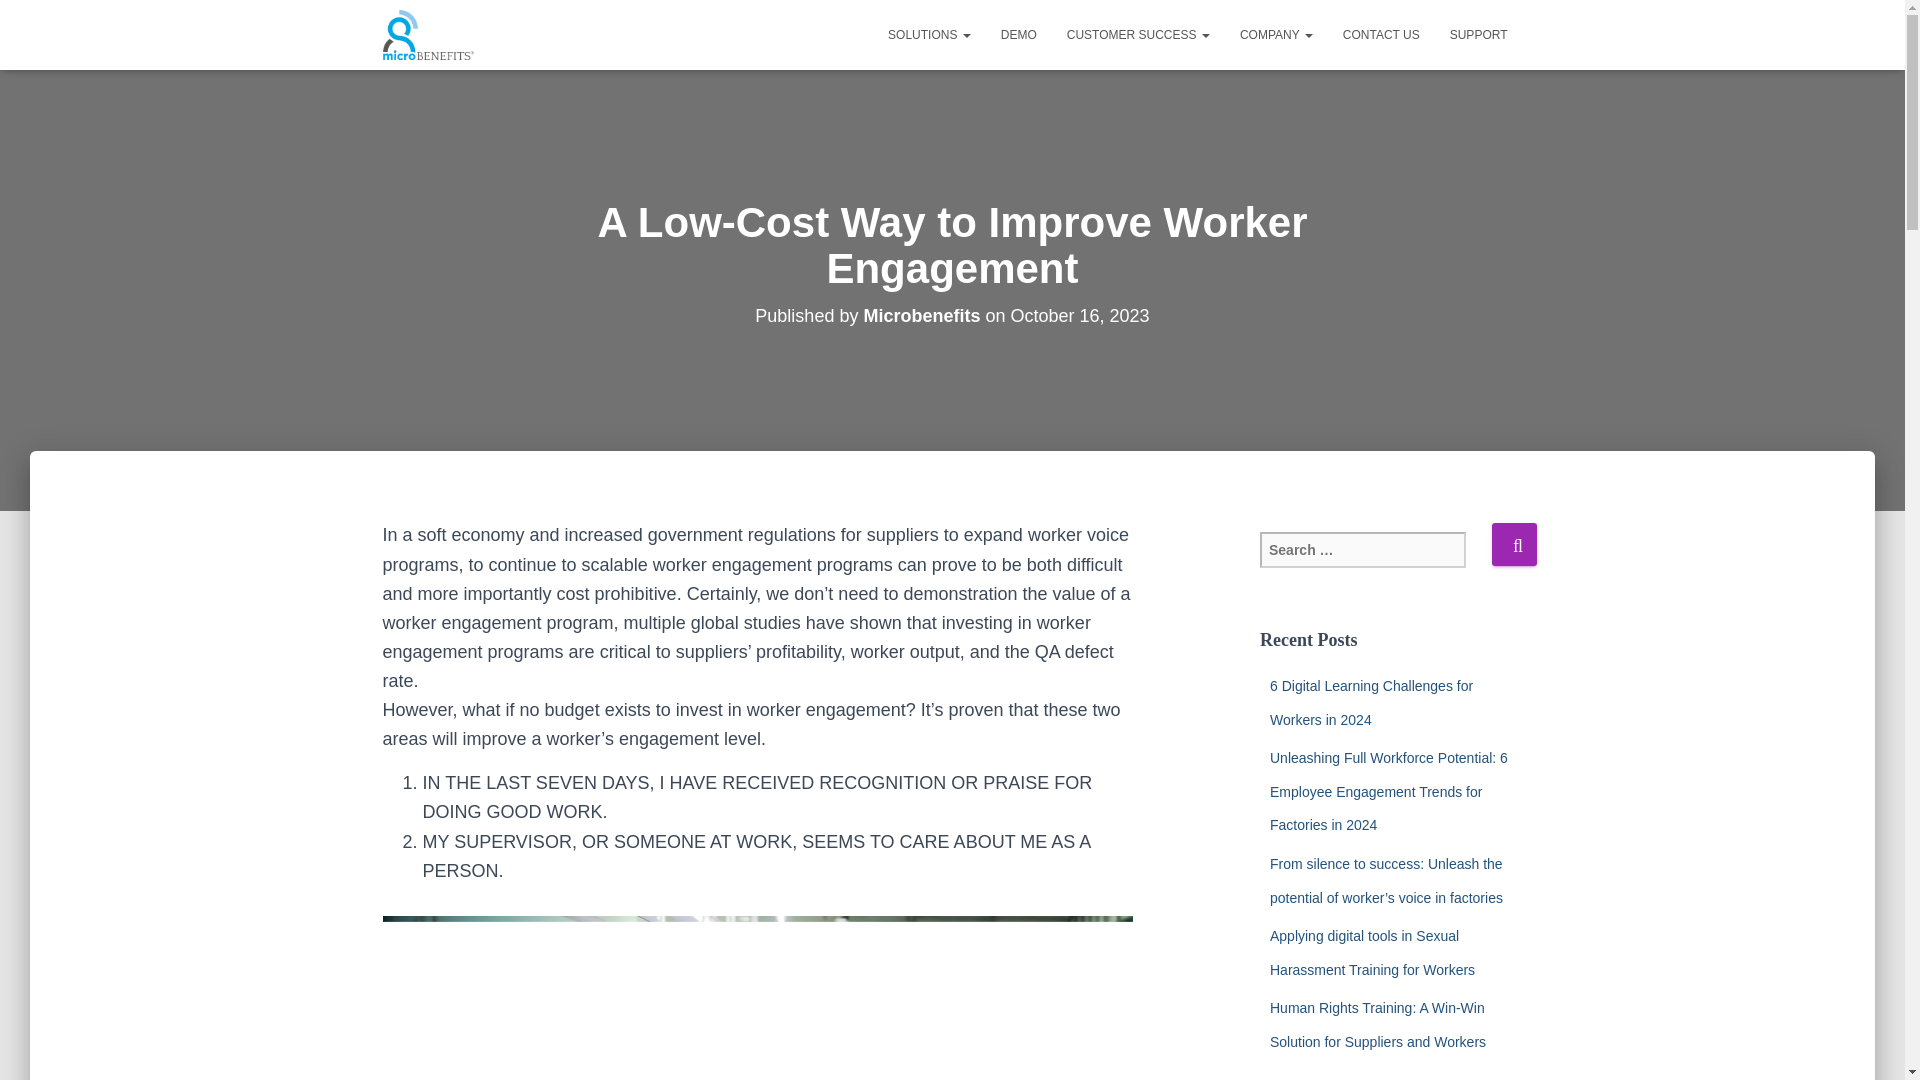 The height and width of the screenshot is (1080, 1920). What do you see at coordinates (1138, 34) in the screenshot?
I see `Customer Success` at bounding box center [1138, 34].